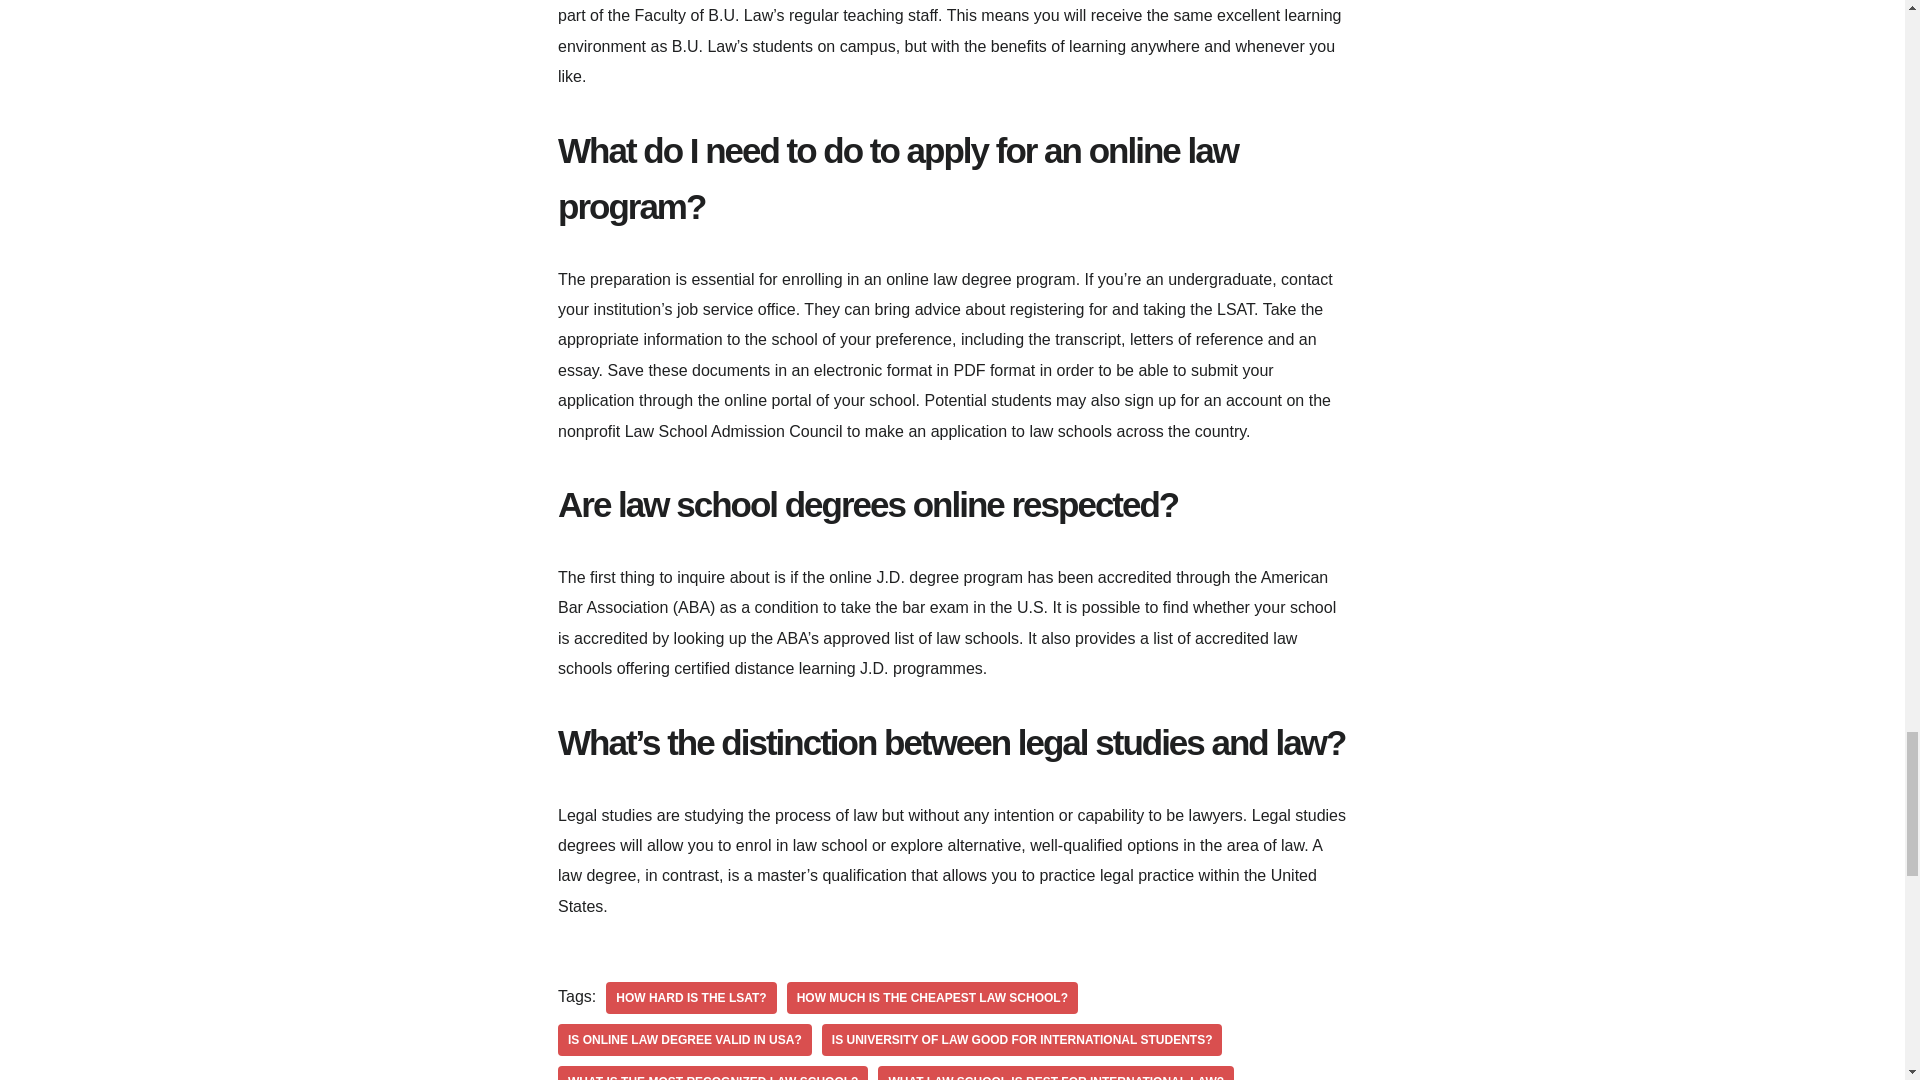  I want to click on Is online law degree valid in USA?, so click(685, 1040).